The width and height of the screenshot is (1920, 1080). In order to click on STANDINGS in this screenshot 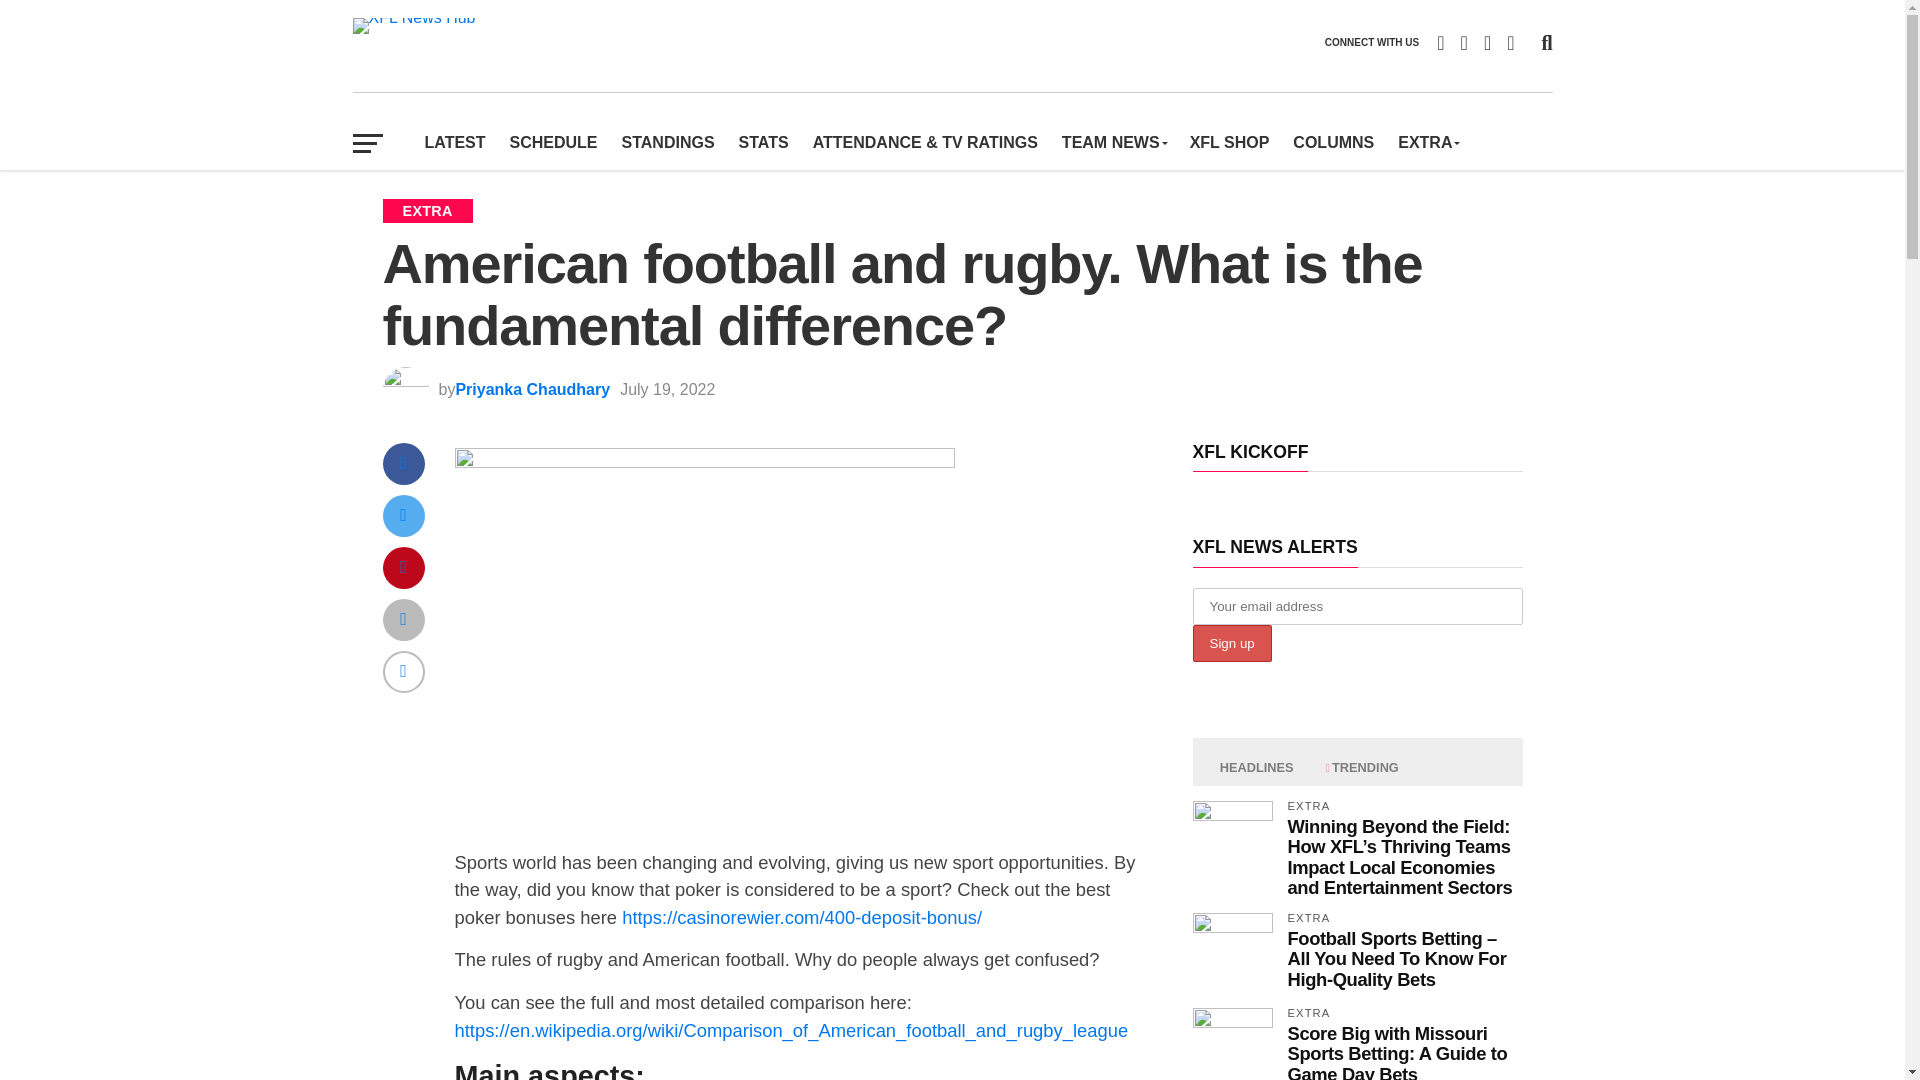, I will do `click(668, 142)`.